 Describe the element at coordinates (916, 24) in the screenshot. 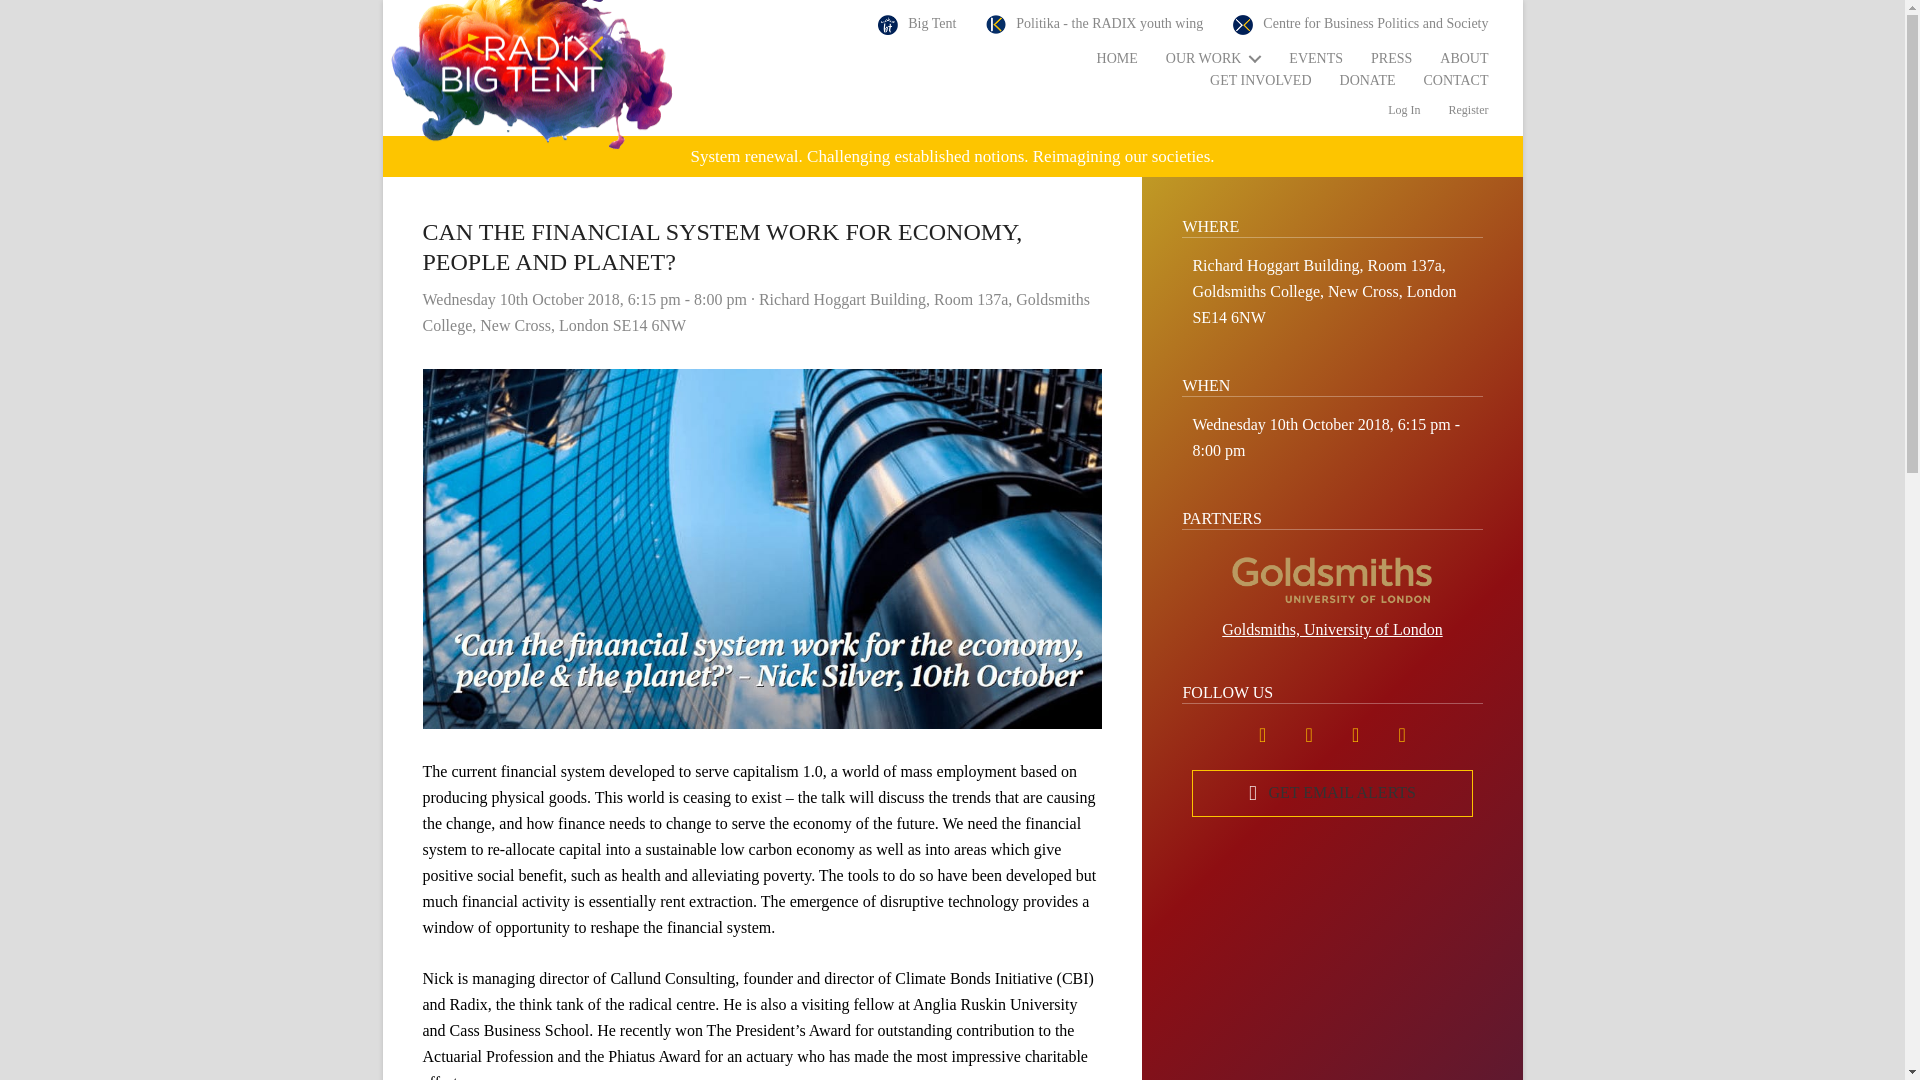

I see `Big Tent` at that location.